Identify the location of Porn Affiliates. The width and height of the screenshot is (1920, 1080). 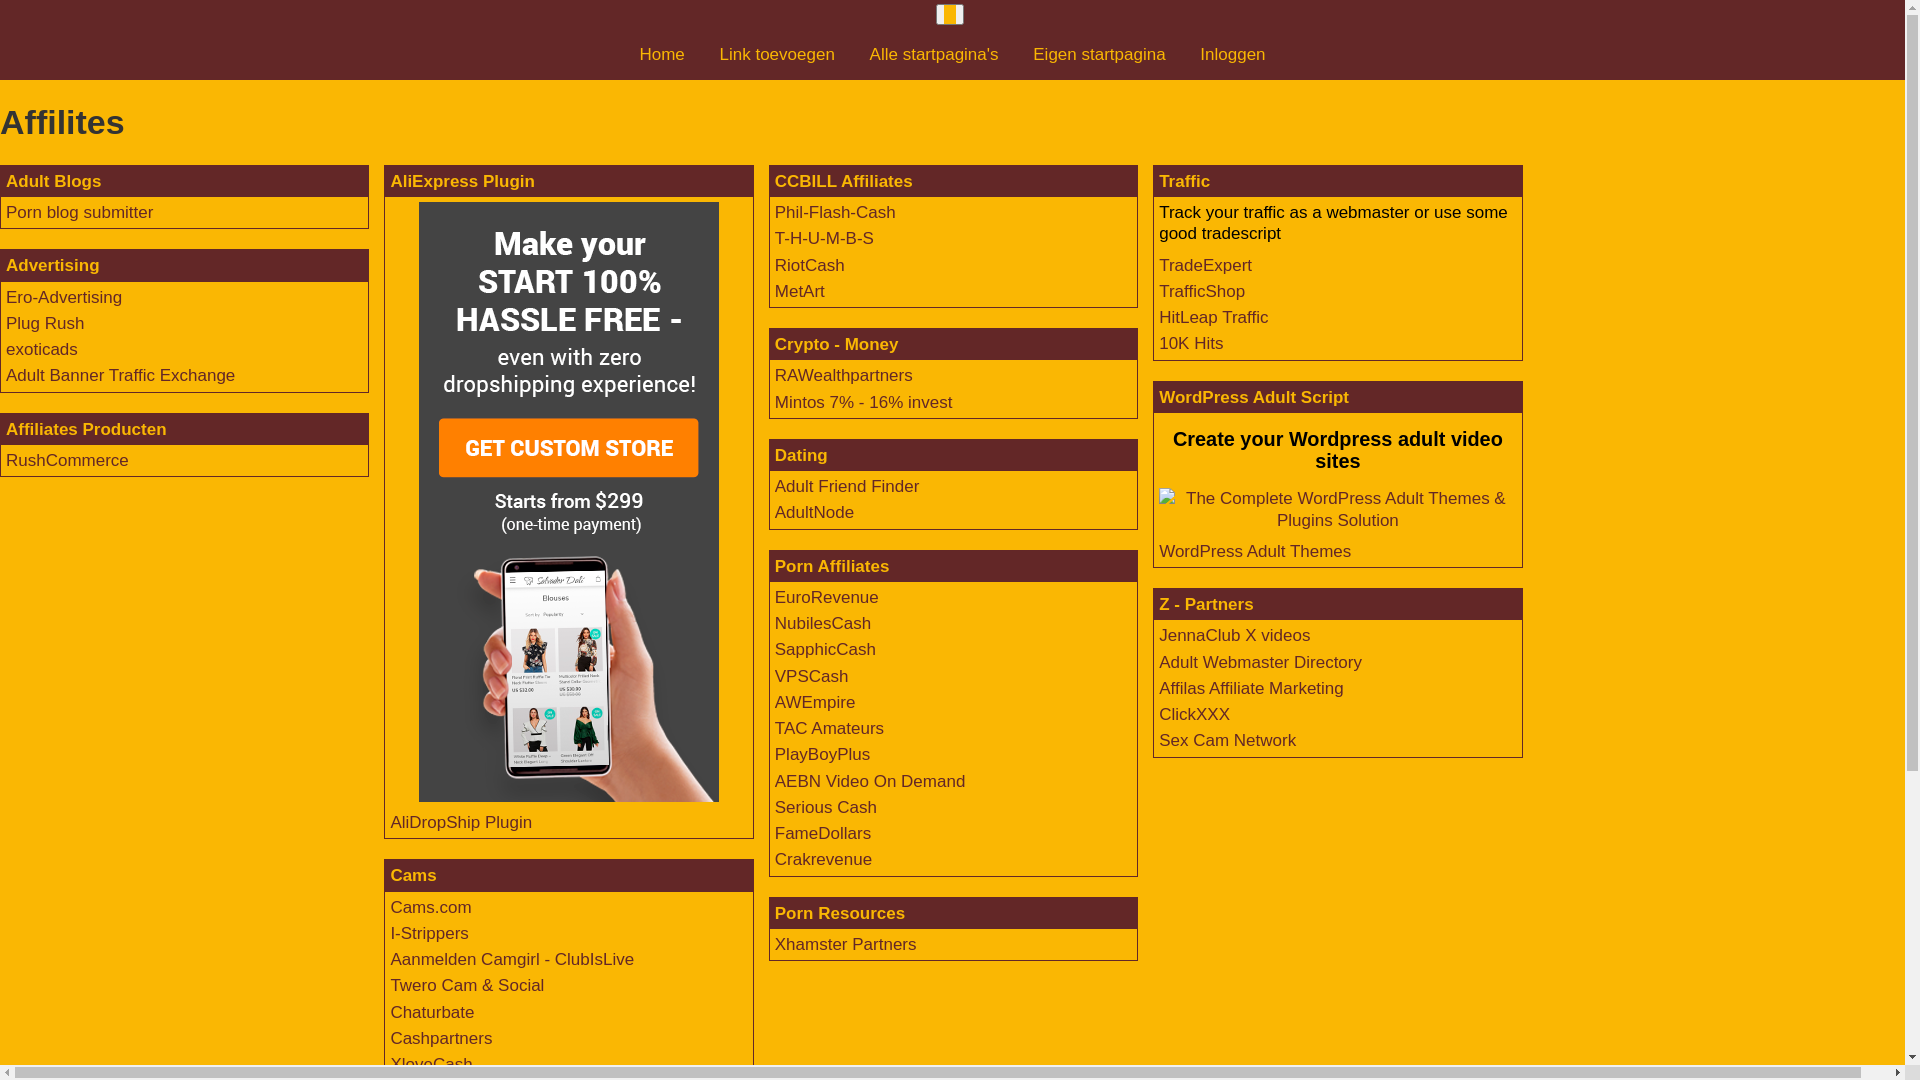
(832, 566).